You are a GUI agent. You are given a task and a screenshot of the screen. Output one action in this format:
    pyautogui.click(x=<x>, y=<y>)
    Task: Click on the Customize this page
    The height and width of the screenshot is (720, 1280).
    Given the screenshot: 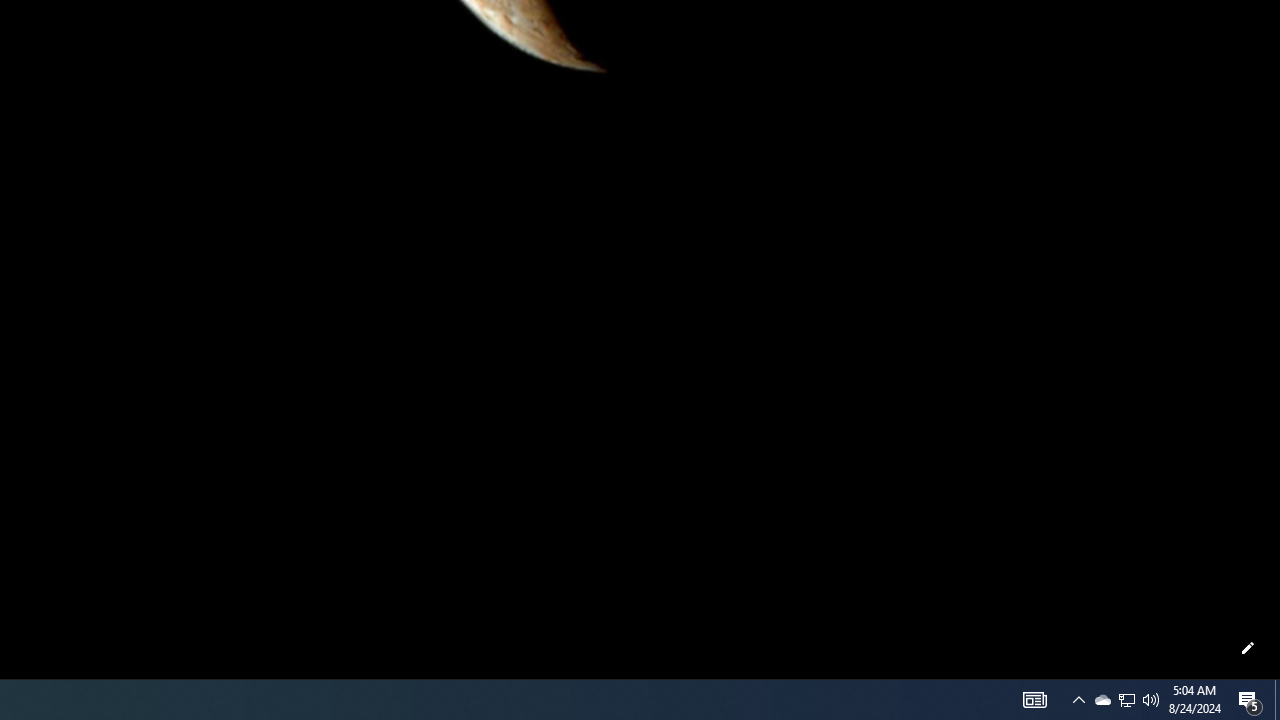 What is the action you would take?
    pyautogui.click(x=1248, y=648)
    